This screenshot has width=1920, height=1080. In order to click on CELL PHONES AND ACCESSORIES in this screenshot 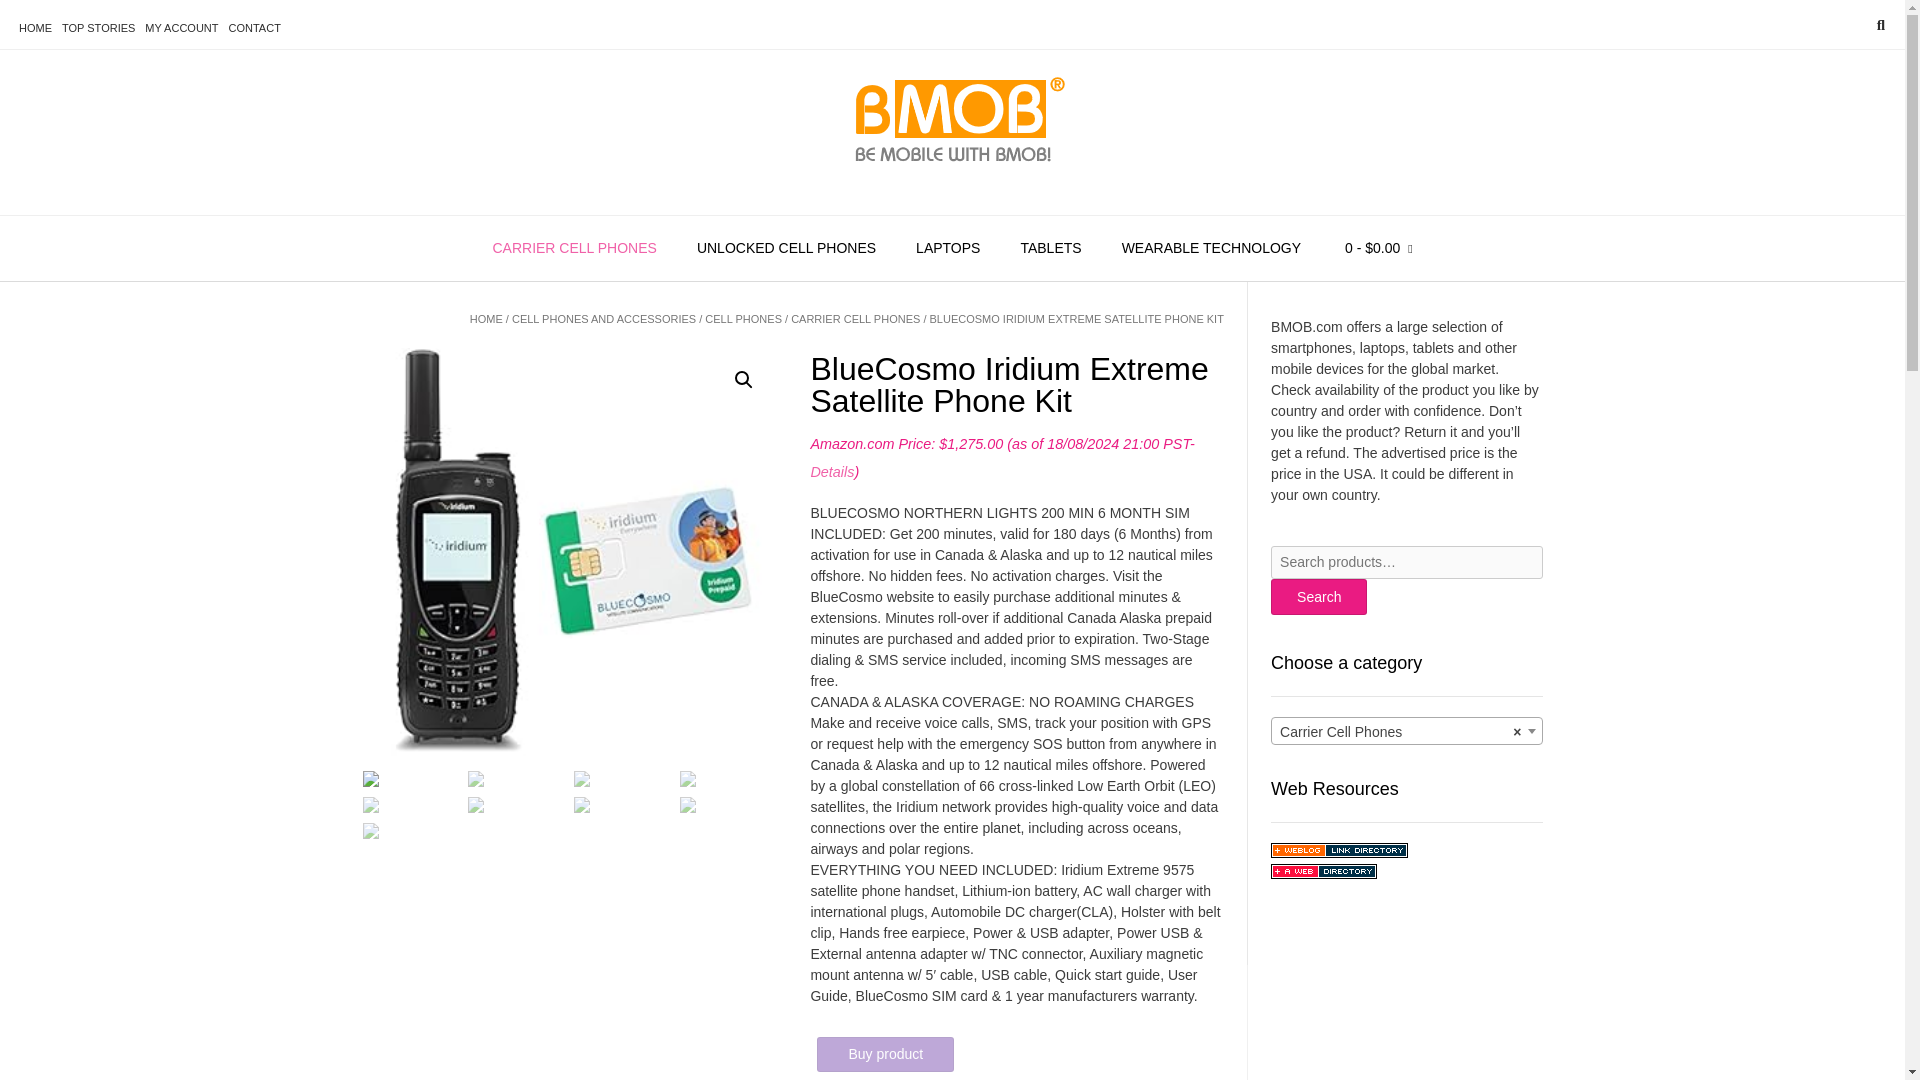, I will do `click(604, 319)`.